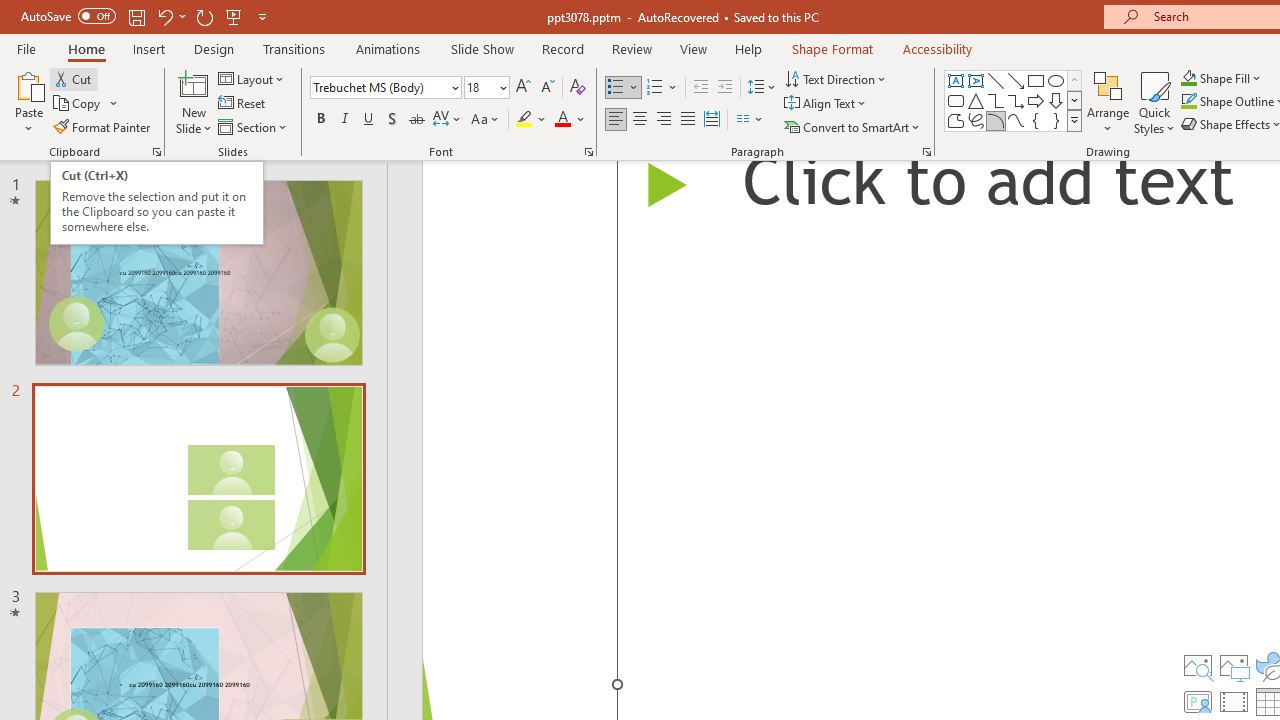  I want to click on Pictures, so click(1234, 666).